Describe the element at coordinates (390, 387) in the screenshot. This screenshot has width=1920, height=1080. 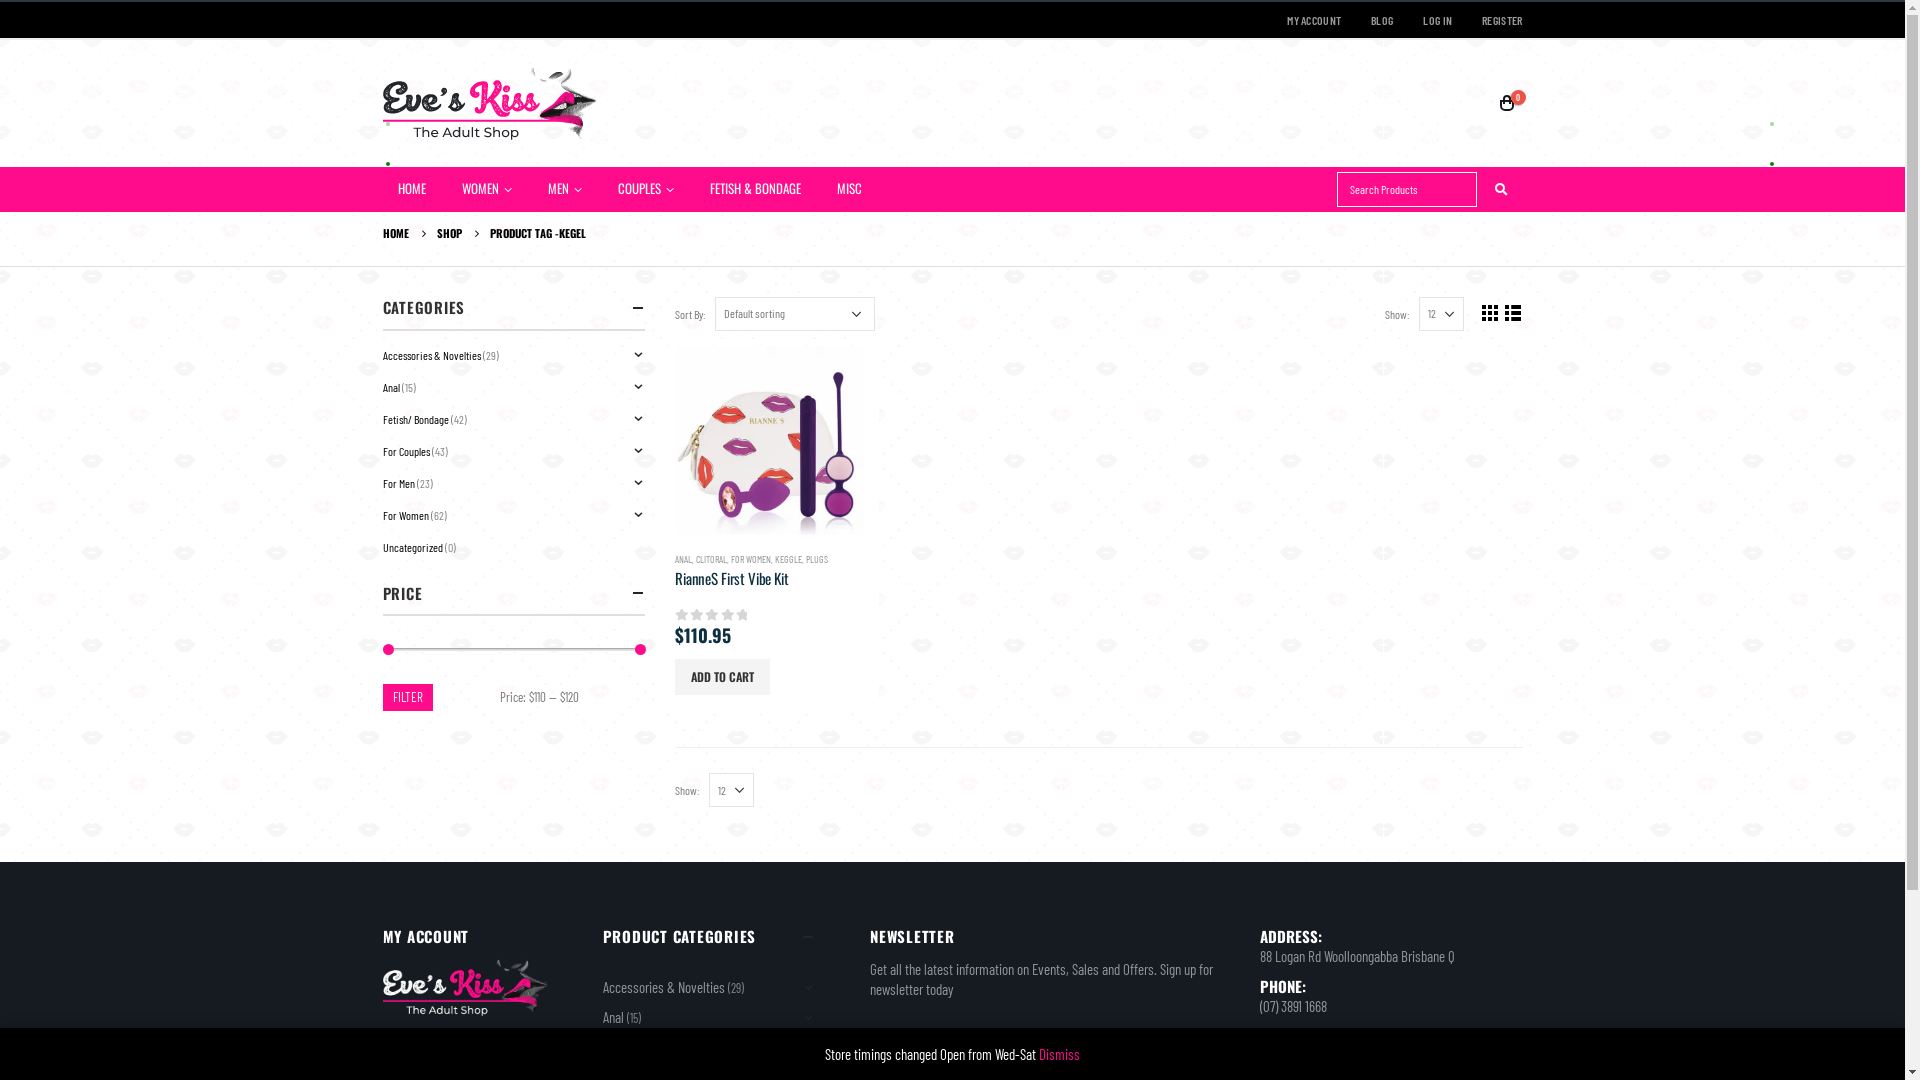
I see `Anal` at that location.